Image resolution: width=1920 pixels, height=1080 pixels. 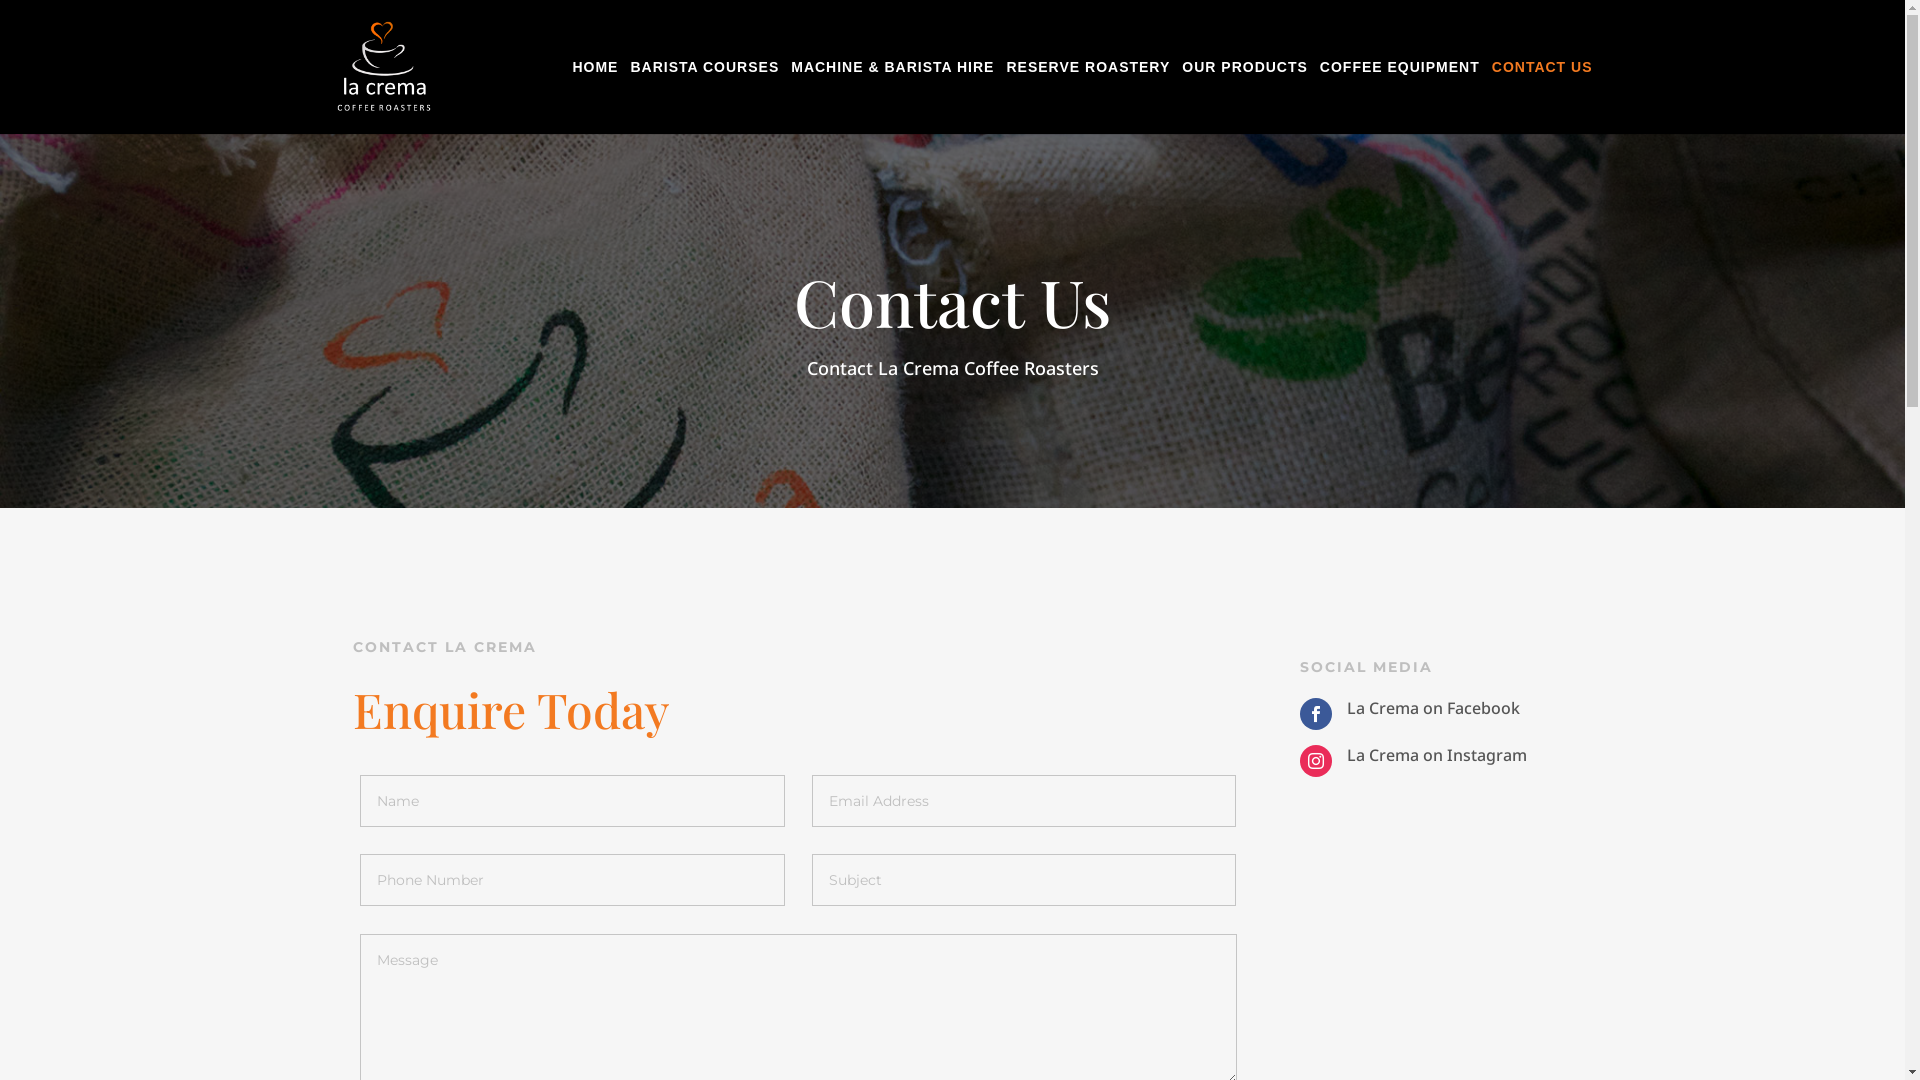 I want to click on BARISTA COURSES, so click(x=704, y=97).